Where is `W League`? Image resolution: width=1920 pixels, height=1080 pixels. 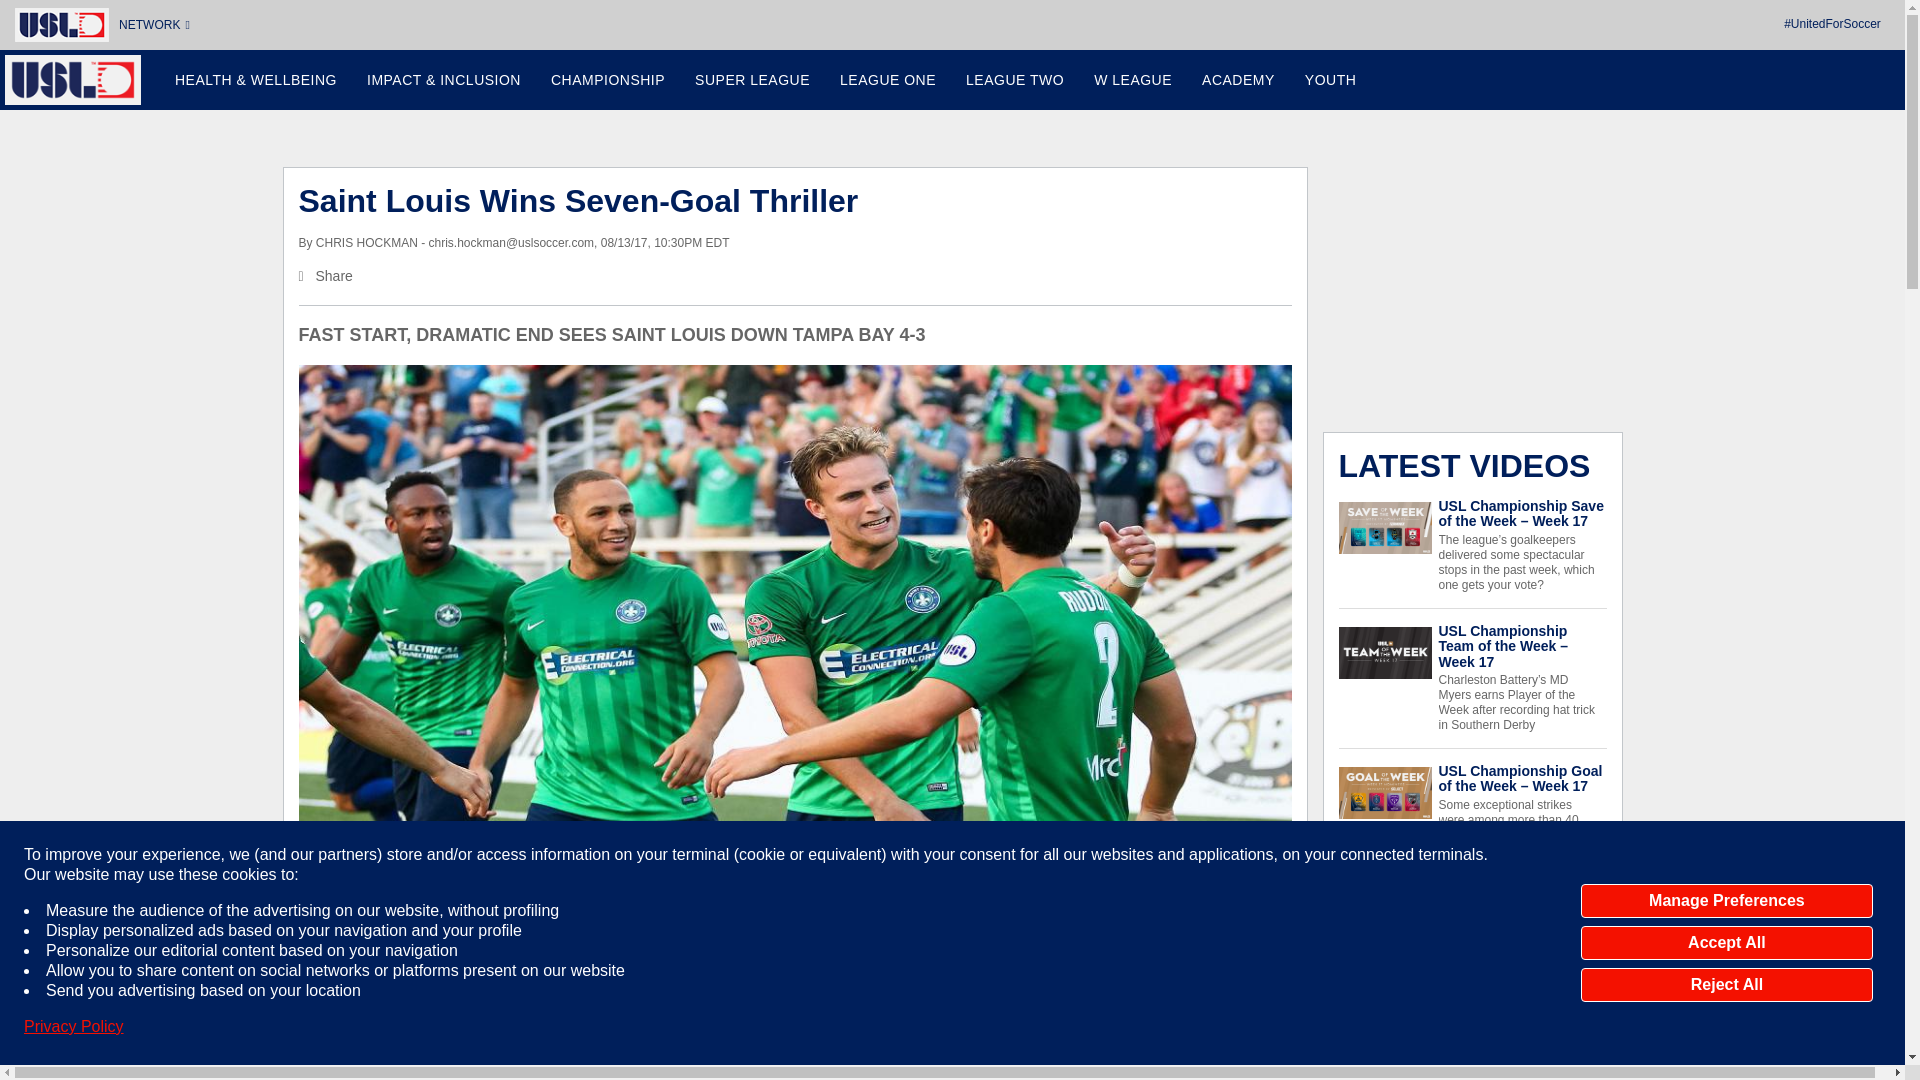 W League is located at coordinates (1132, 80).